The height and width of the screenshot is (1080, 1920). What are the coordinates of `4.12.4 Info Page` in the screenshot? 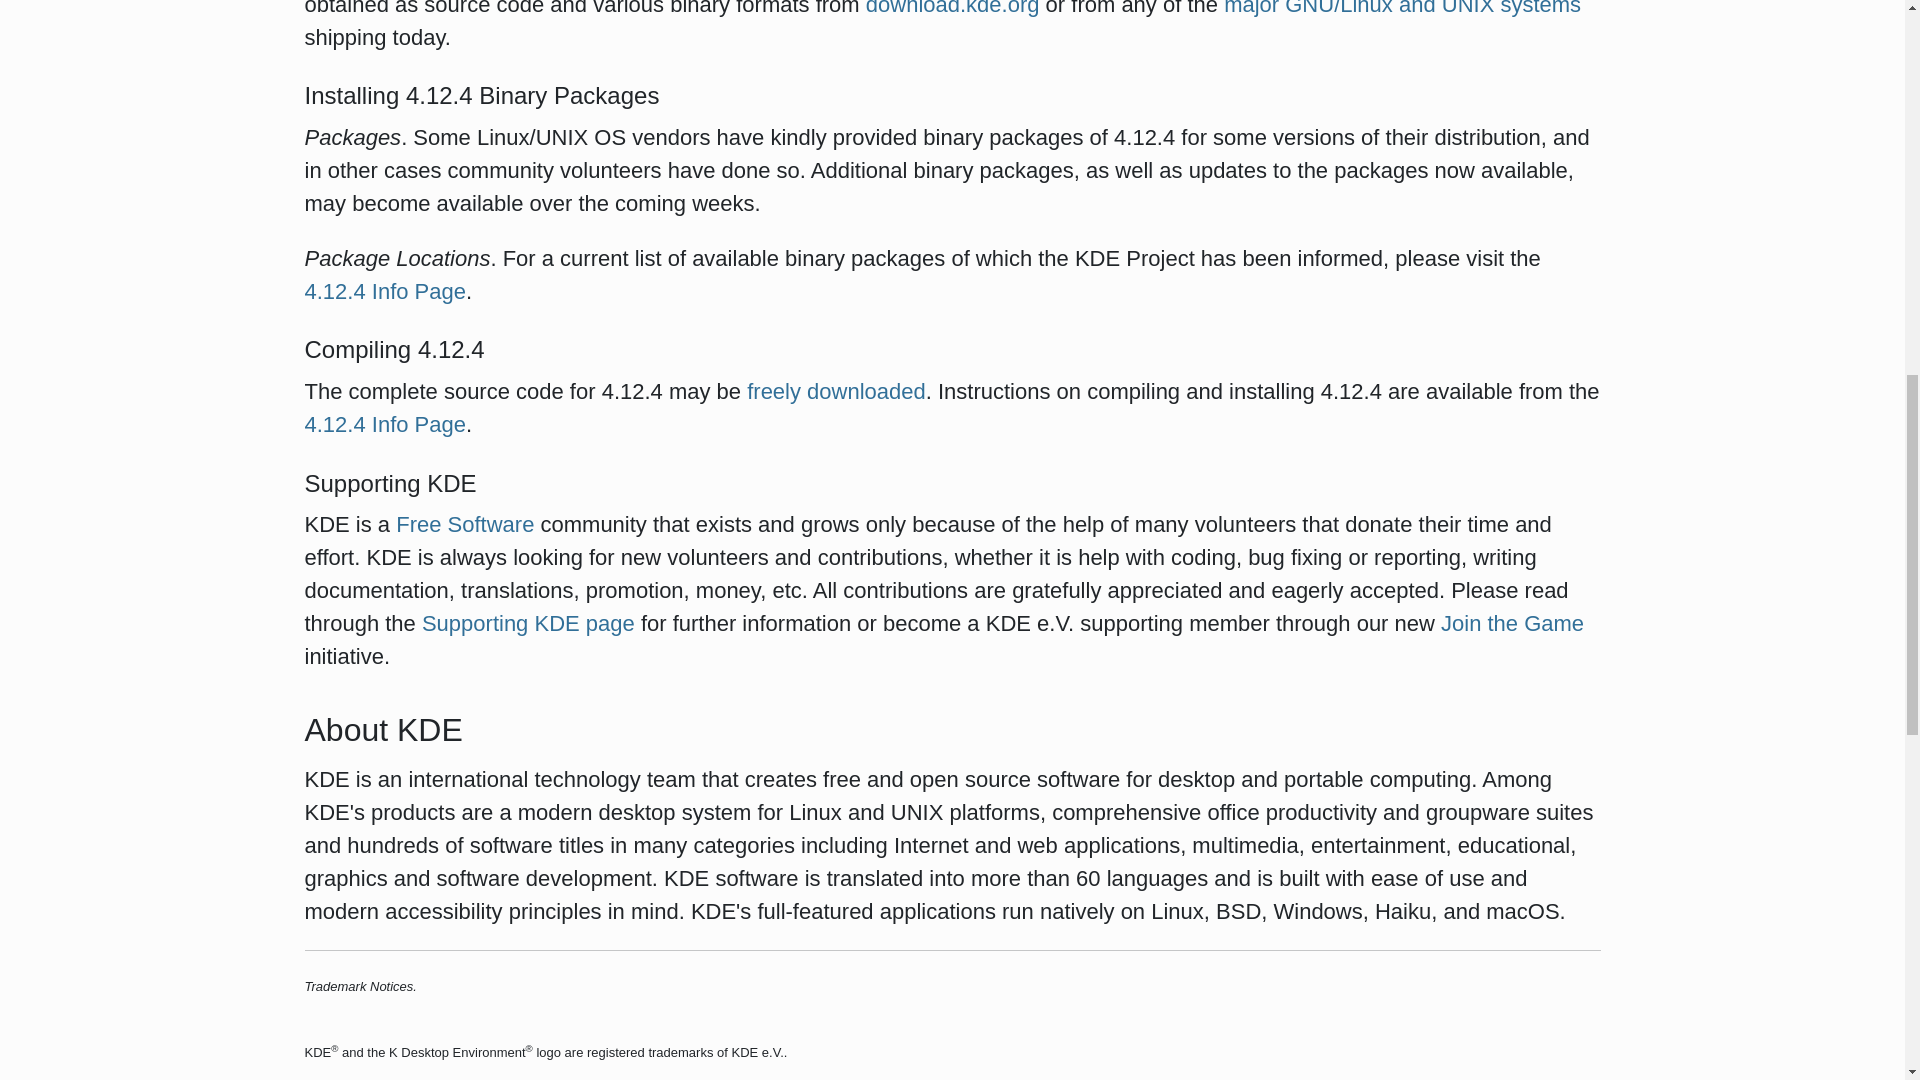 It's located at (384, 424).